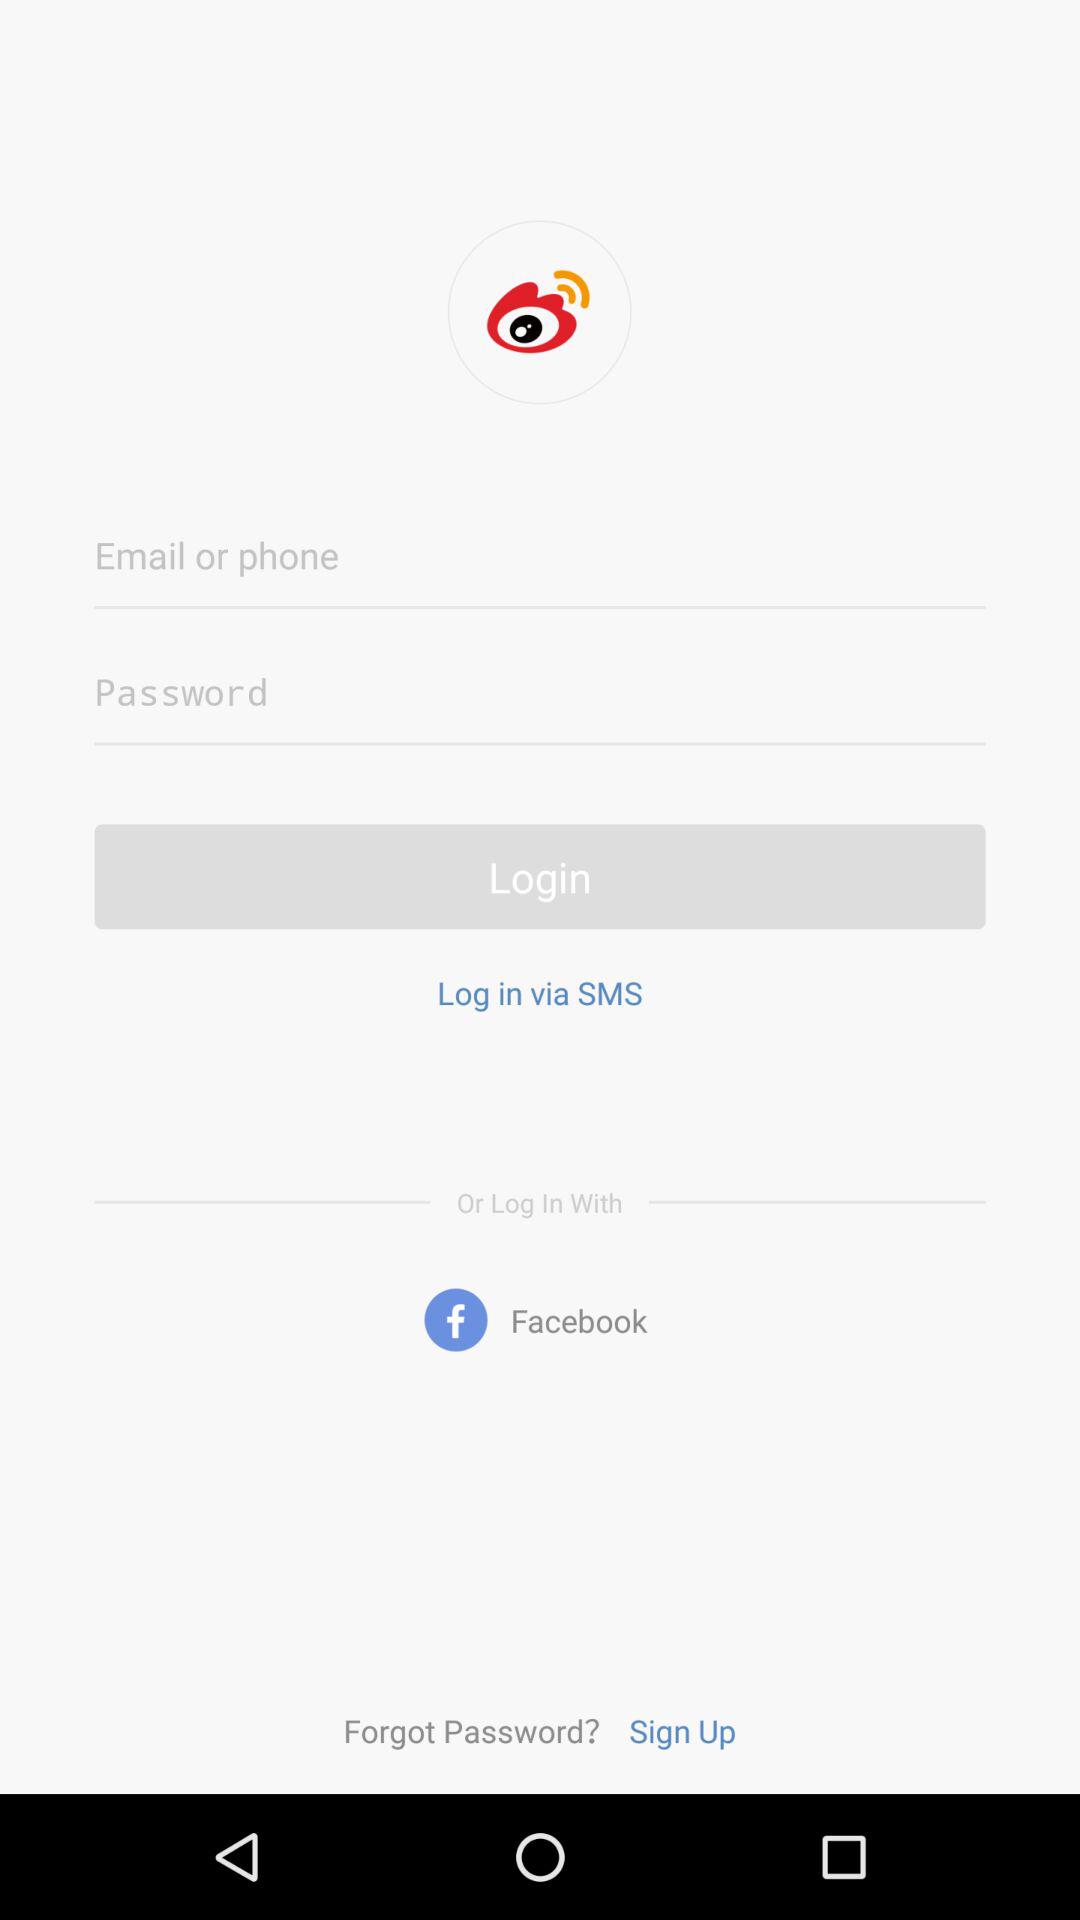 The image size is (1080, 1920). I want to click on select item next to the sign up icon, so click(479, 1730).